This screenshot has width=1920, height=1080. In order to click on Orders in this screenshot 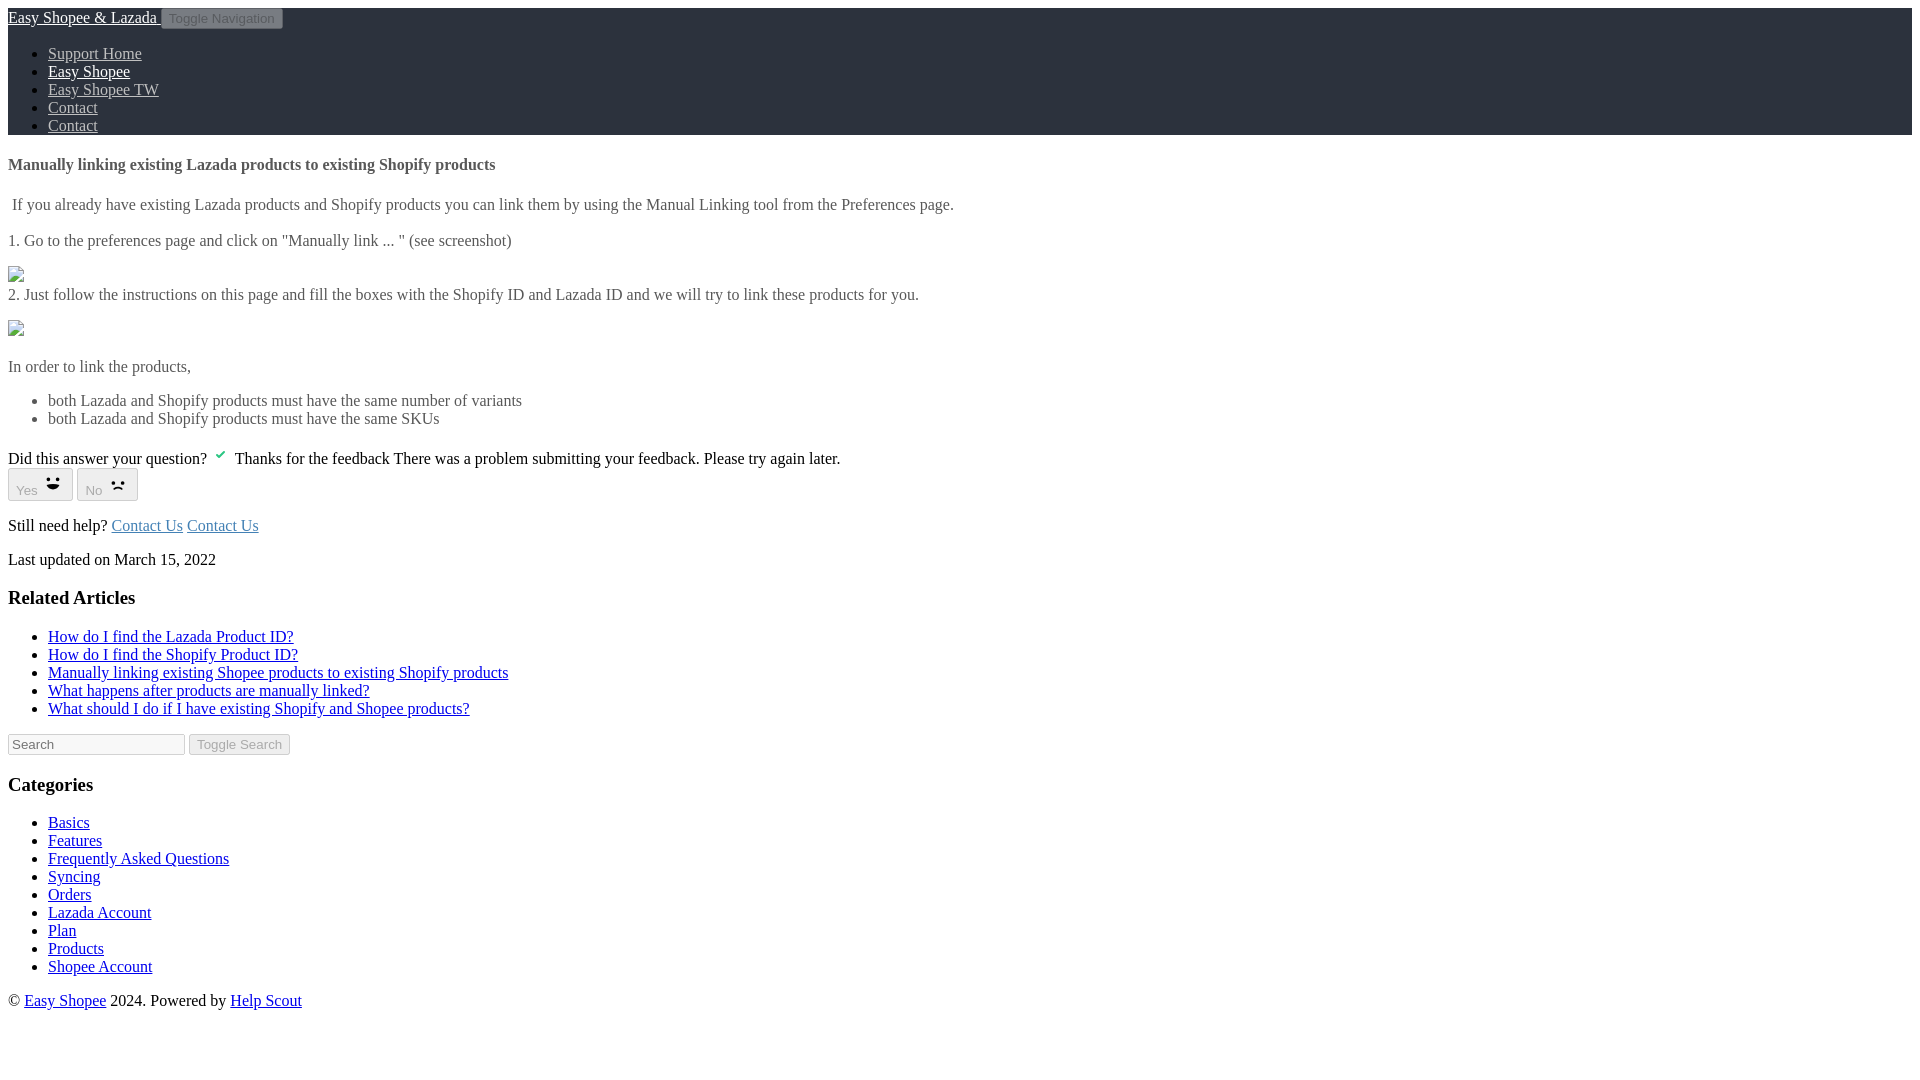, I will do `click(70, 894)`.